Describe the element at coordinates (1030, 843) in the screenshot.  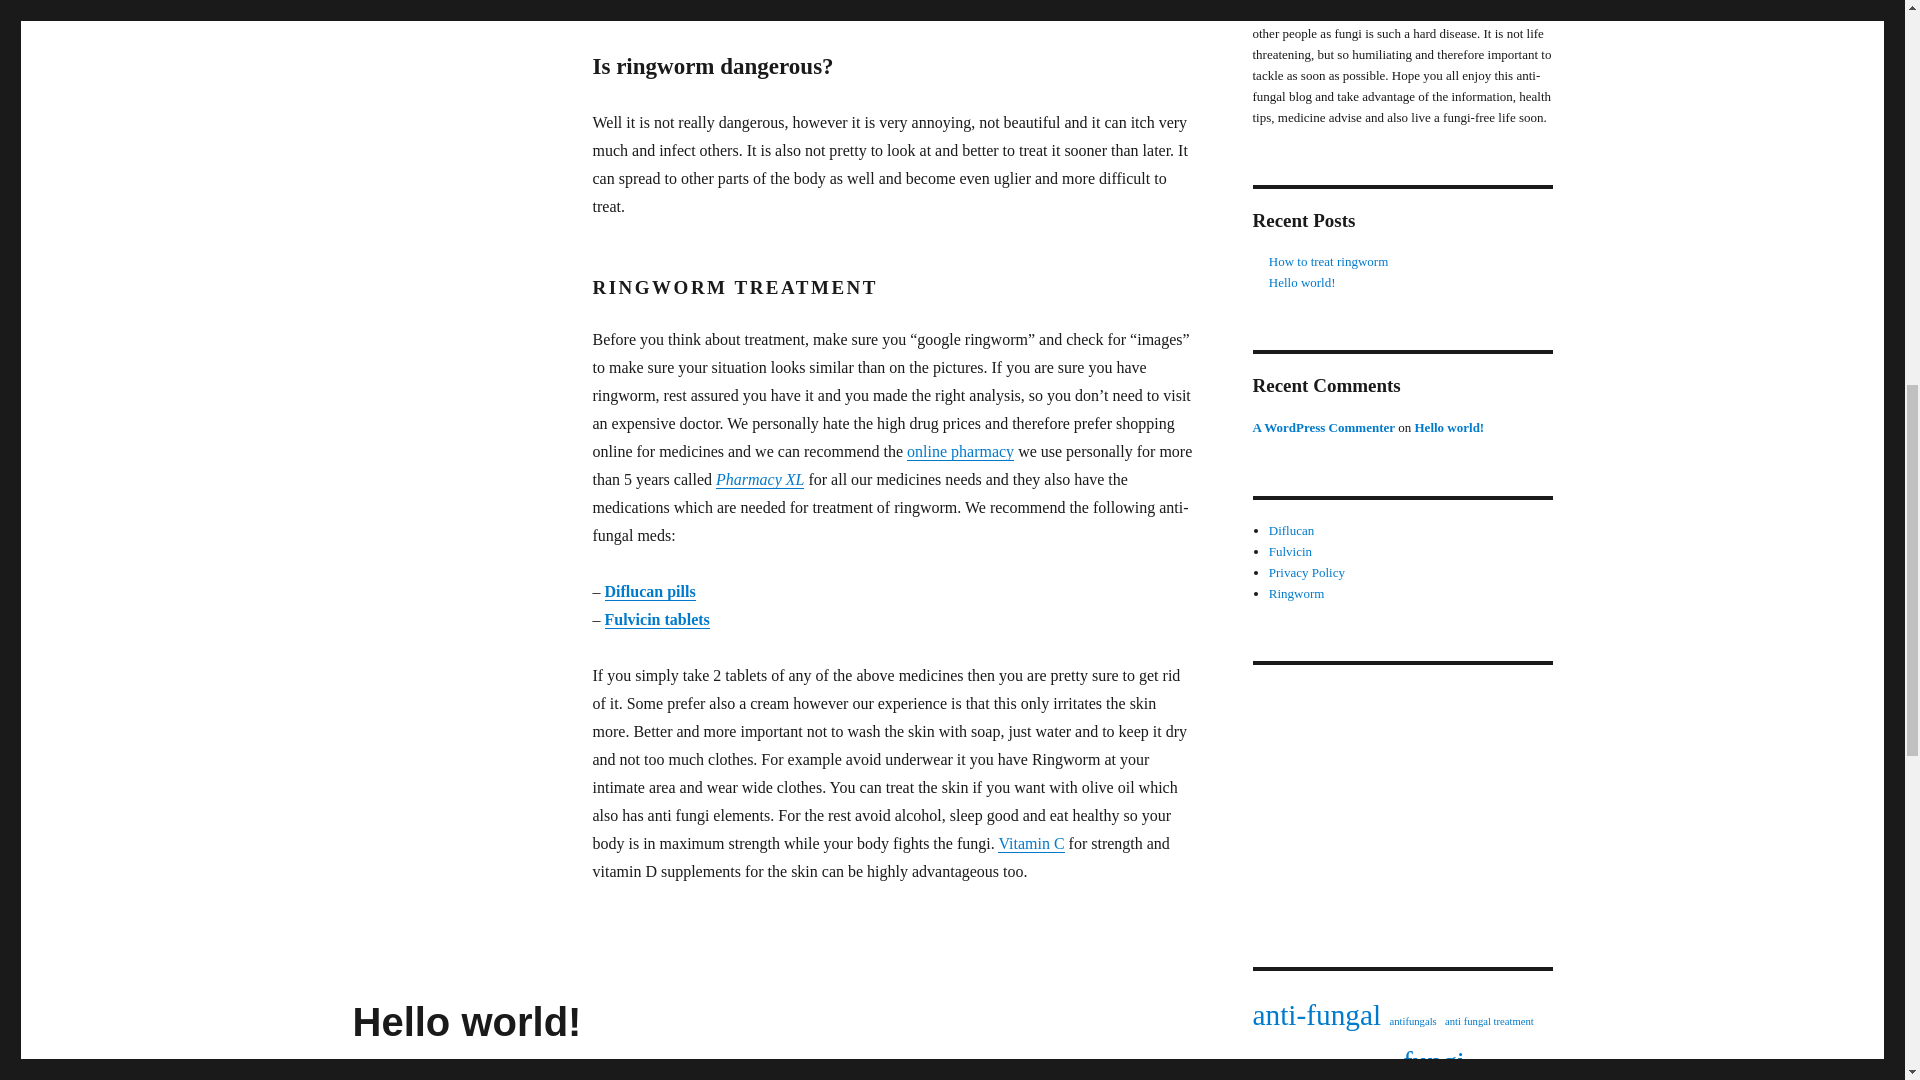
I see `Vitamin C` at that location.